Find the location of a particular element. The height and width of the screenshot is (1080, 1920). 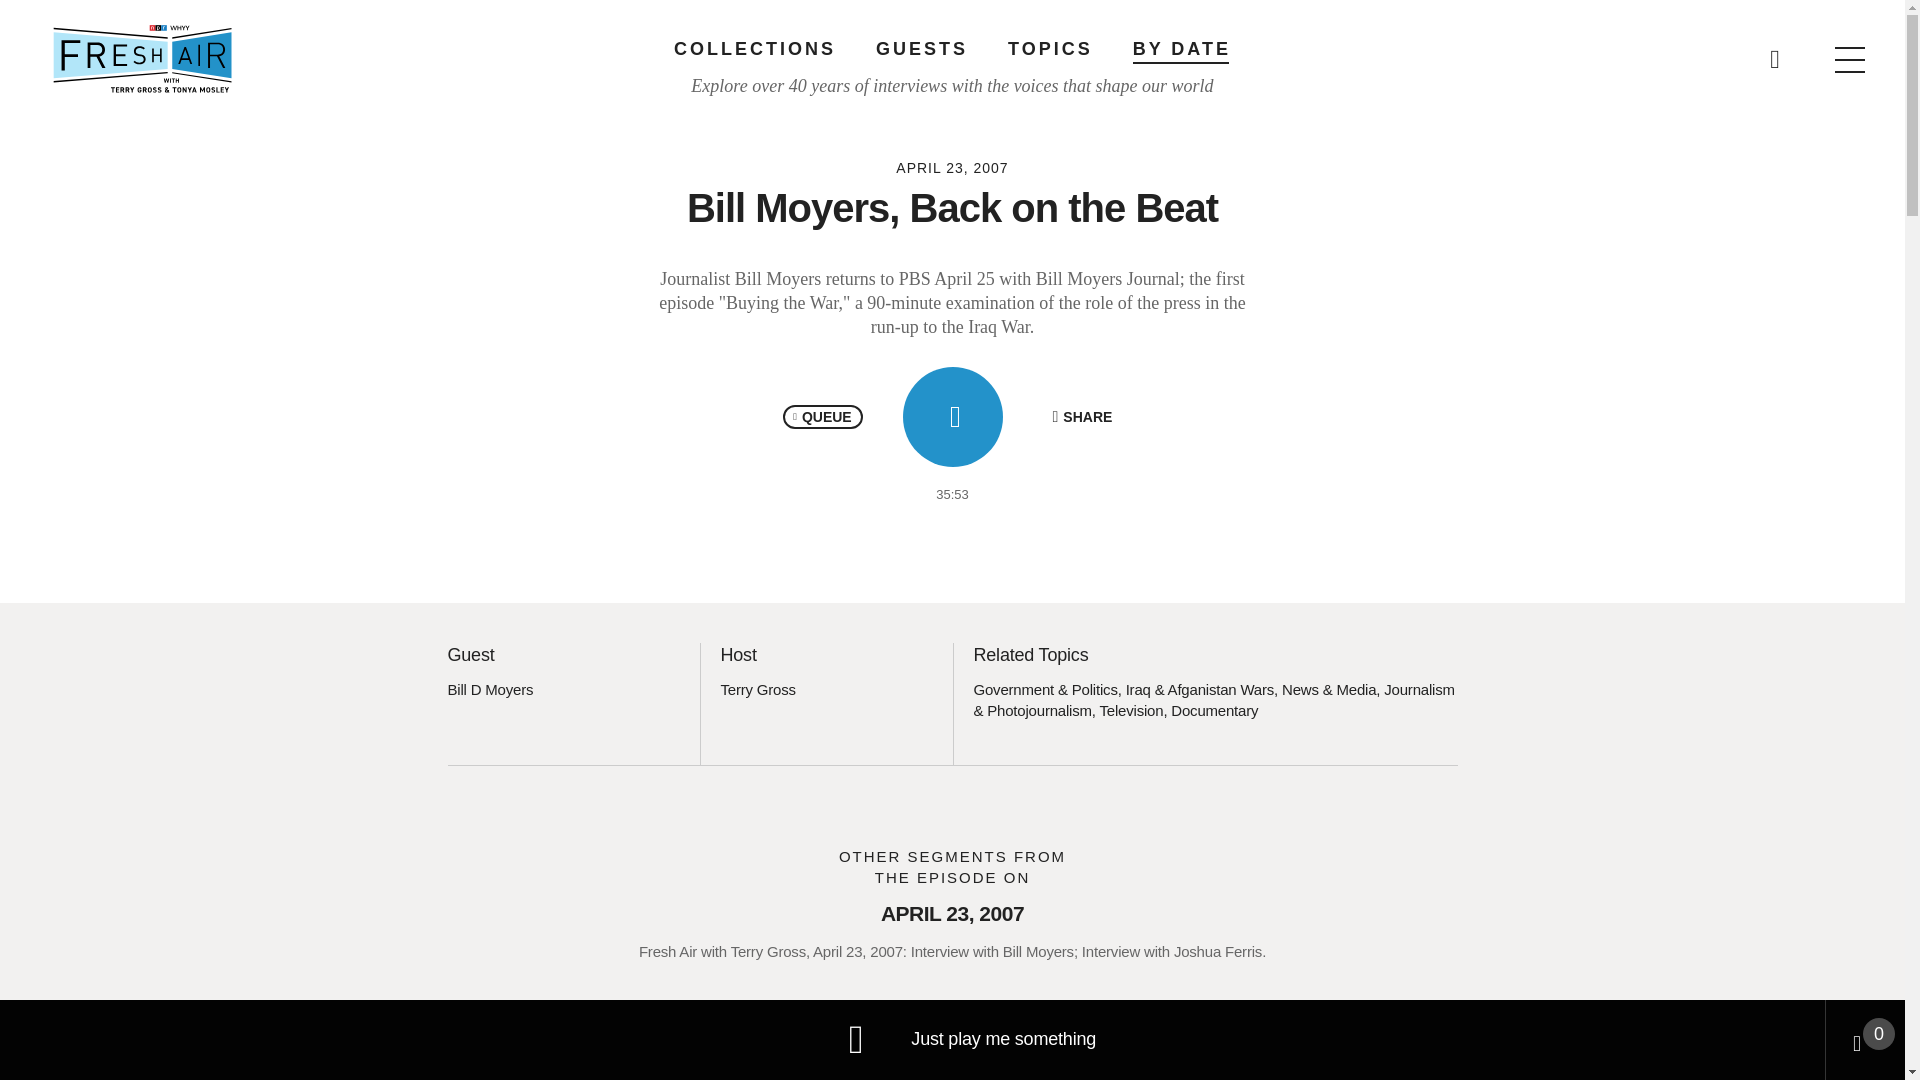

GUESTS is located at coordinates (921, 48).